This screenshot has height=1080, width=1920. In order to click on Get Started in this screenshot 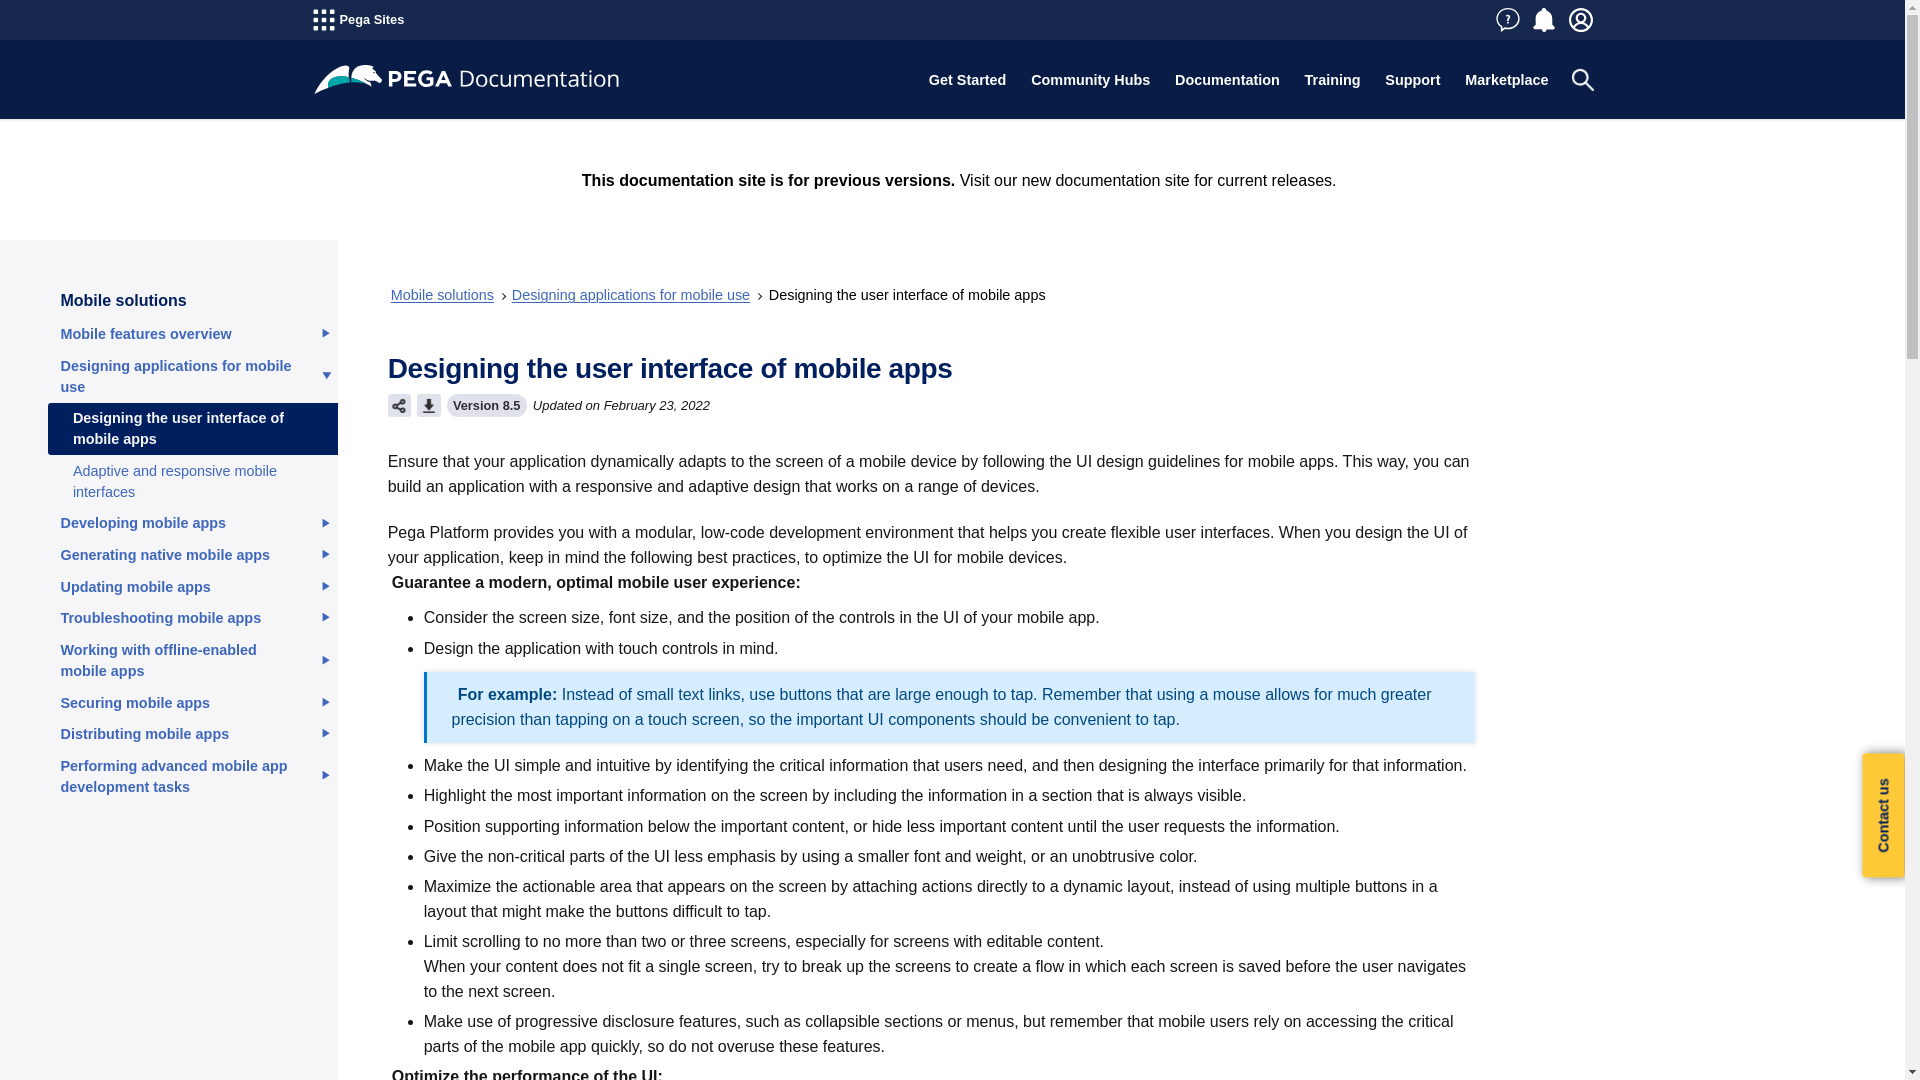, I will do `click(966, 80)`.